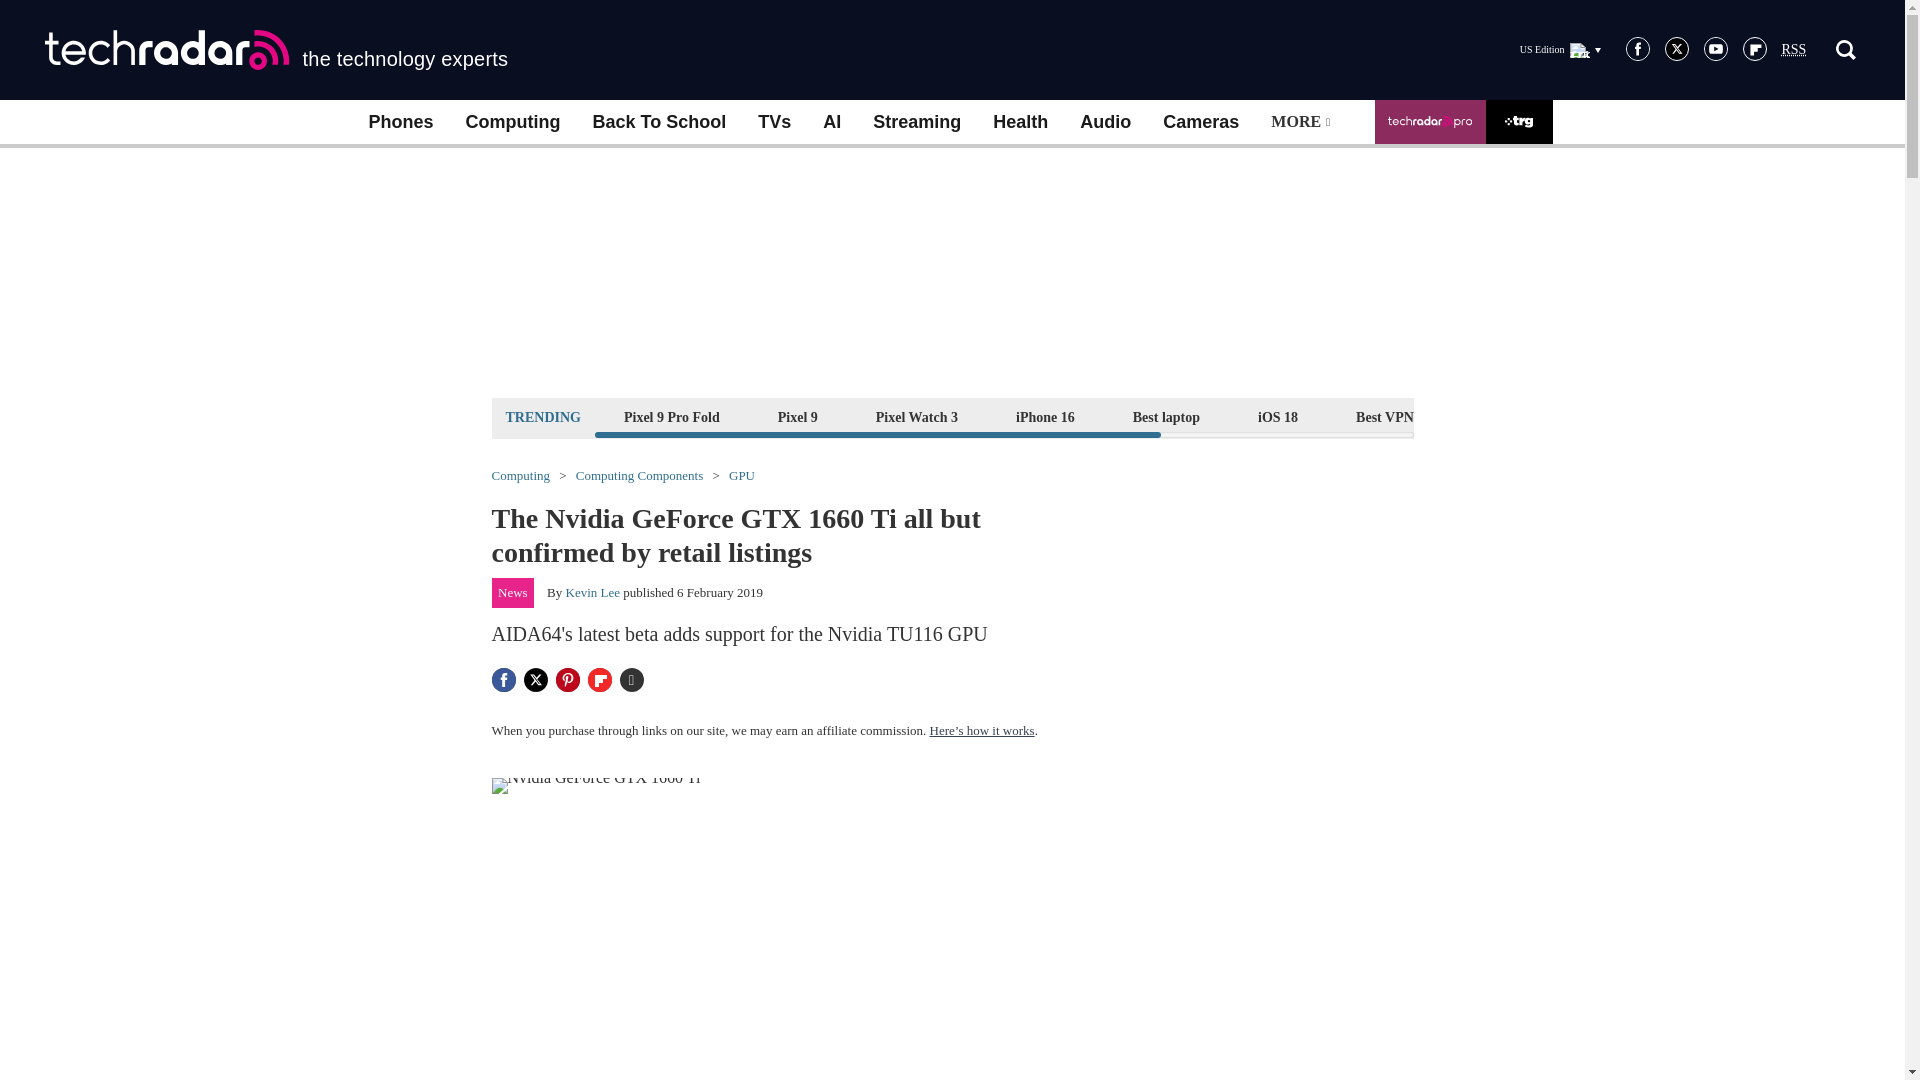  I want to click on Health, so click(1020, 122).